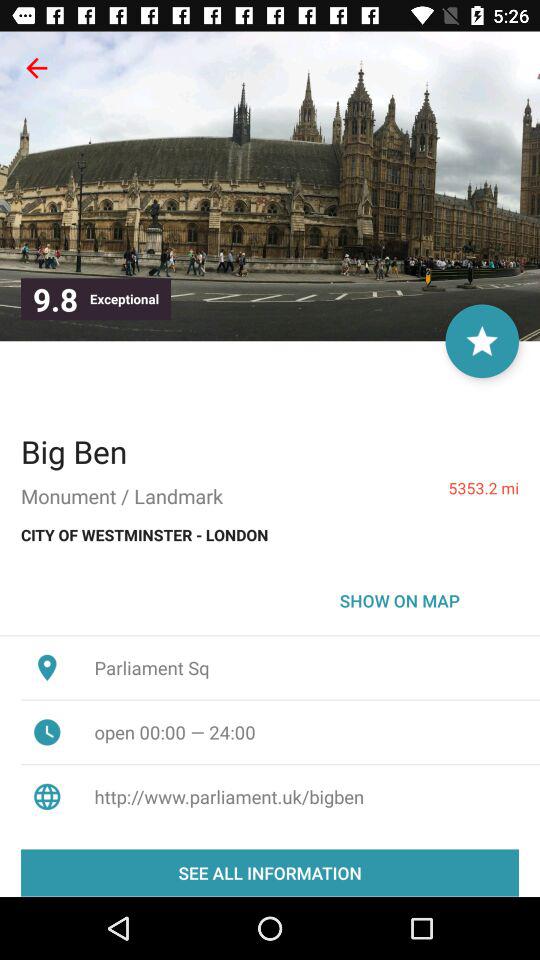 The width and height of the screenshot is (540, 960). What do you see at coordinates (482, 341) in the screenshot?
I see `add to favourite` at bounding box center [482, 341].